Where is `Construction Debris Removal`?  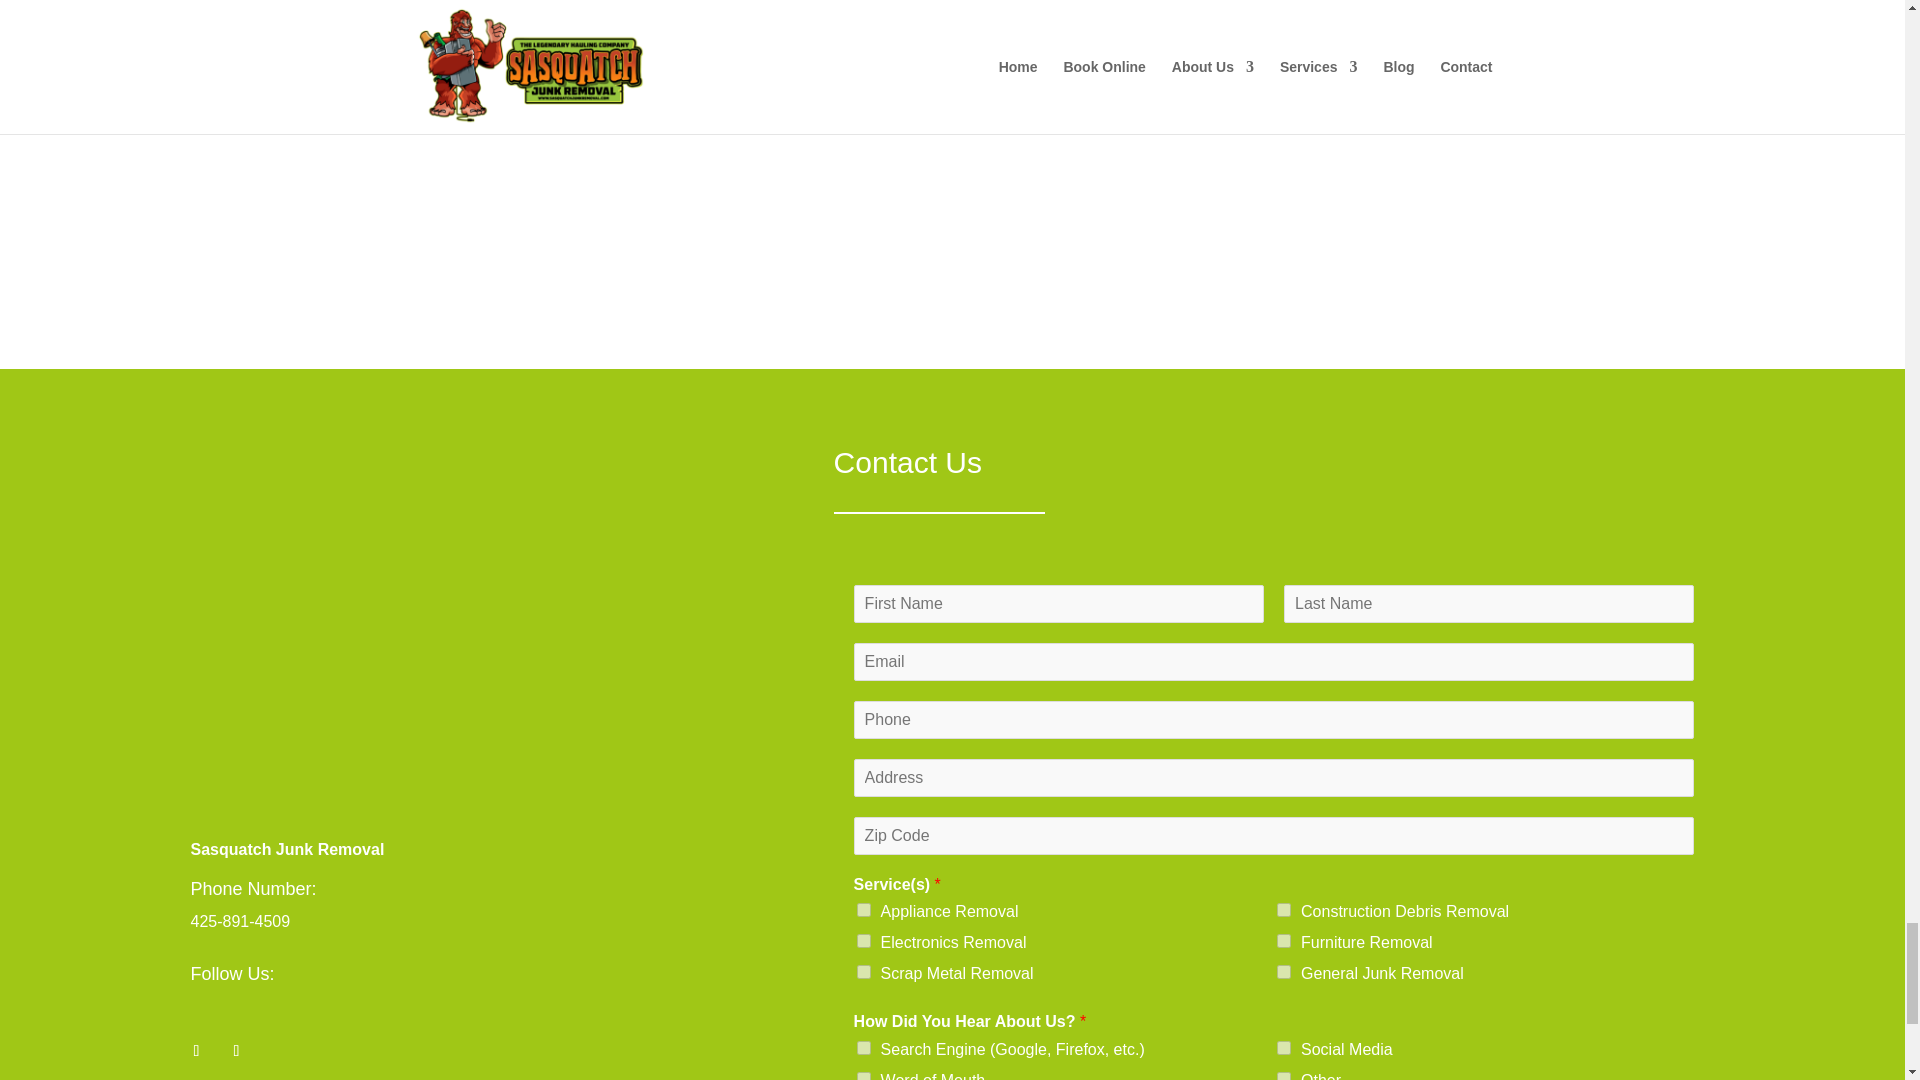
Construction Debris Removal is located at coordinates (1283, 909).